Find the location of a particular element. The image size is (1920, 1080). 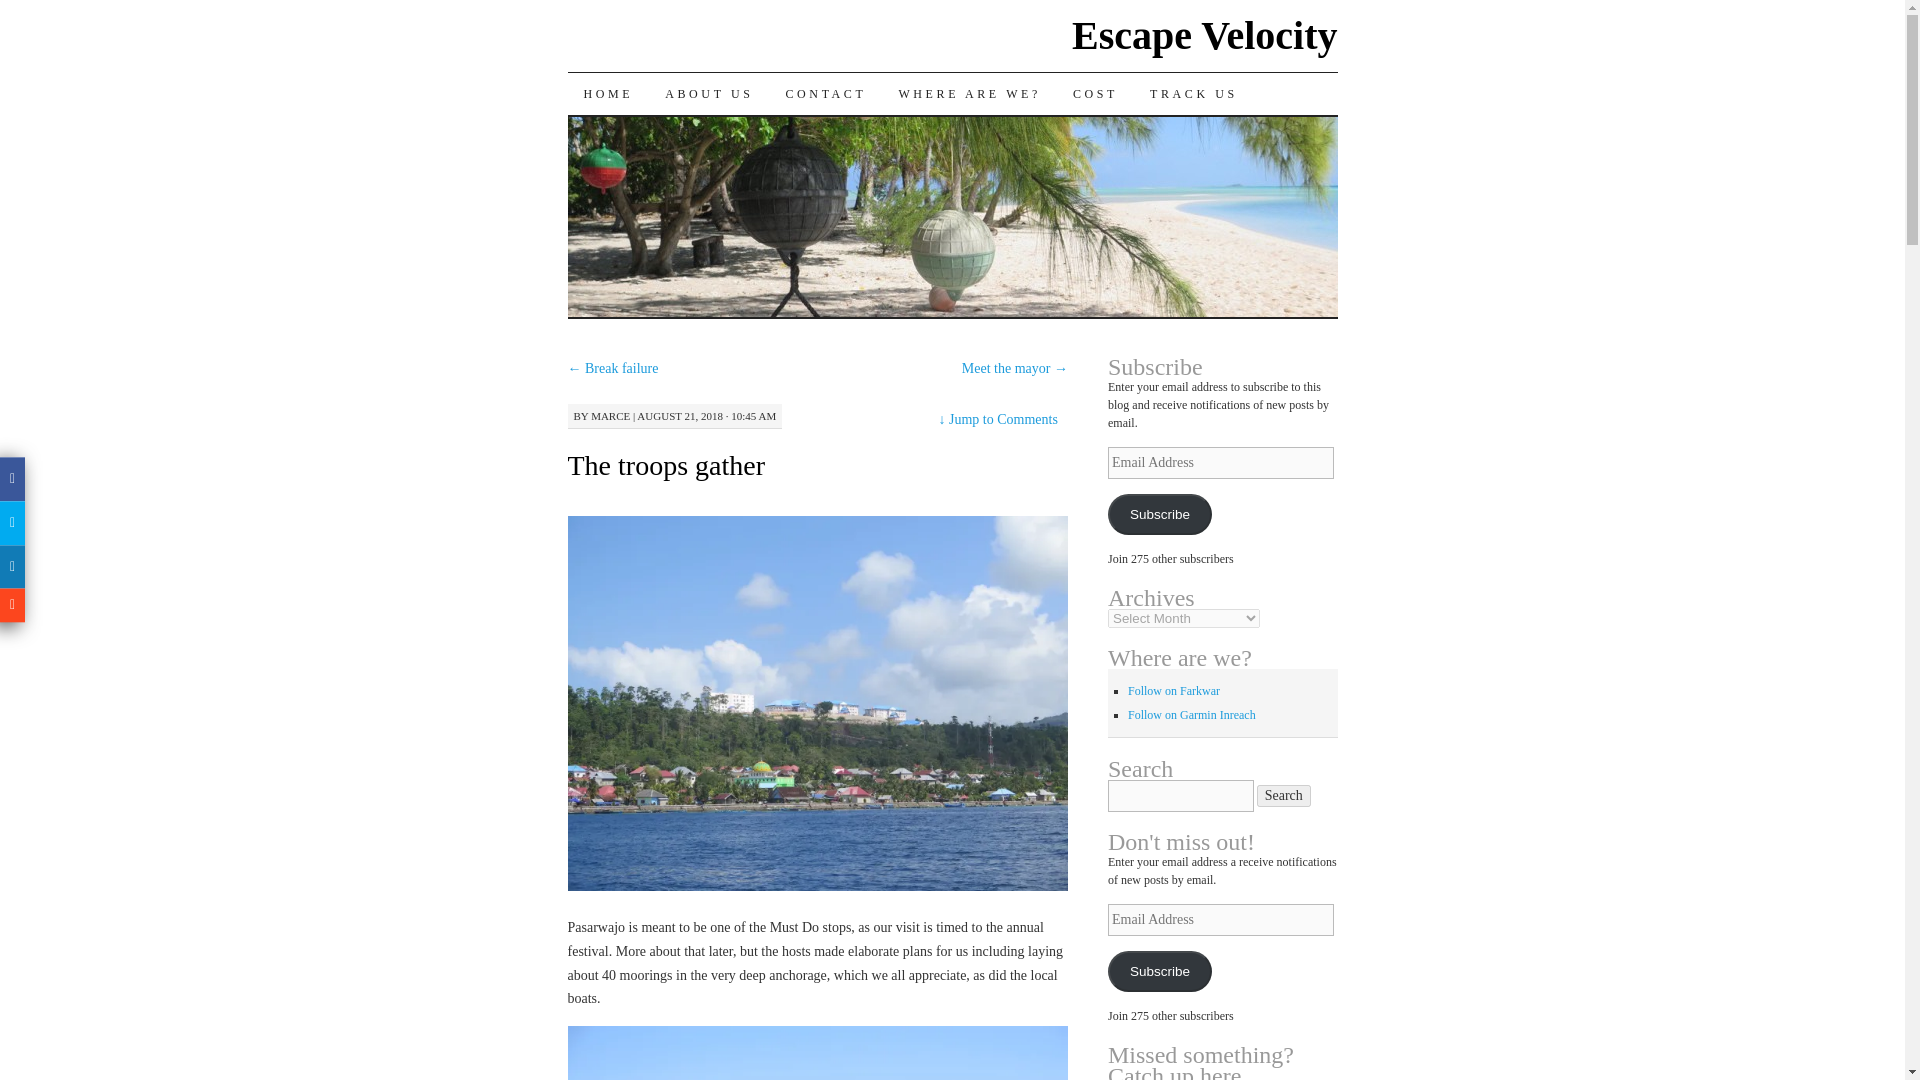

TRACK US is located at coordinates (1194, 94).